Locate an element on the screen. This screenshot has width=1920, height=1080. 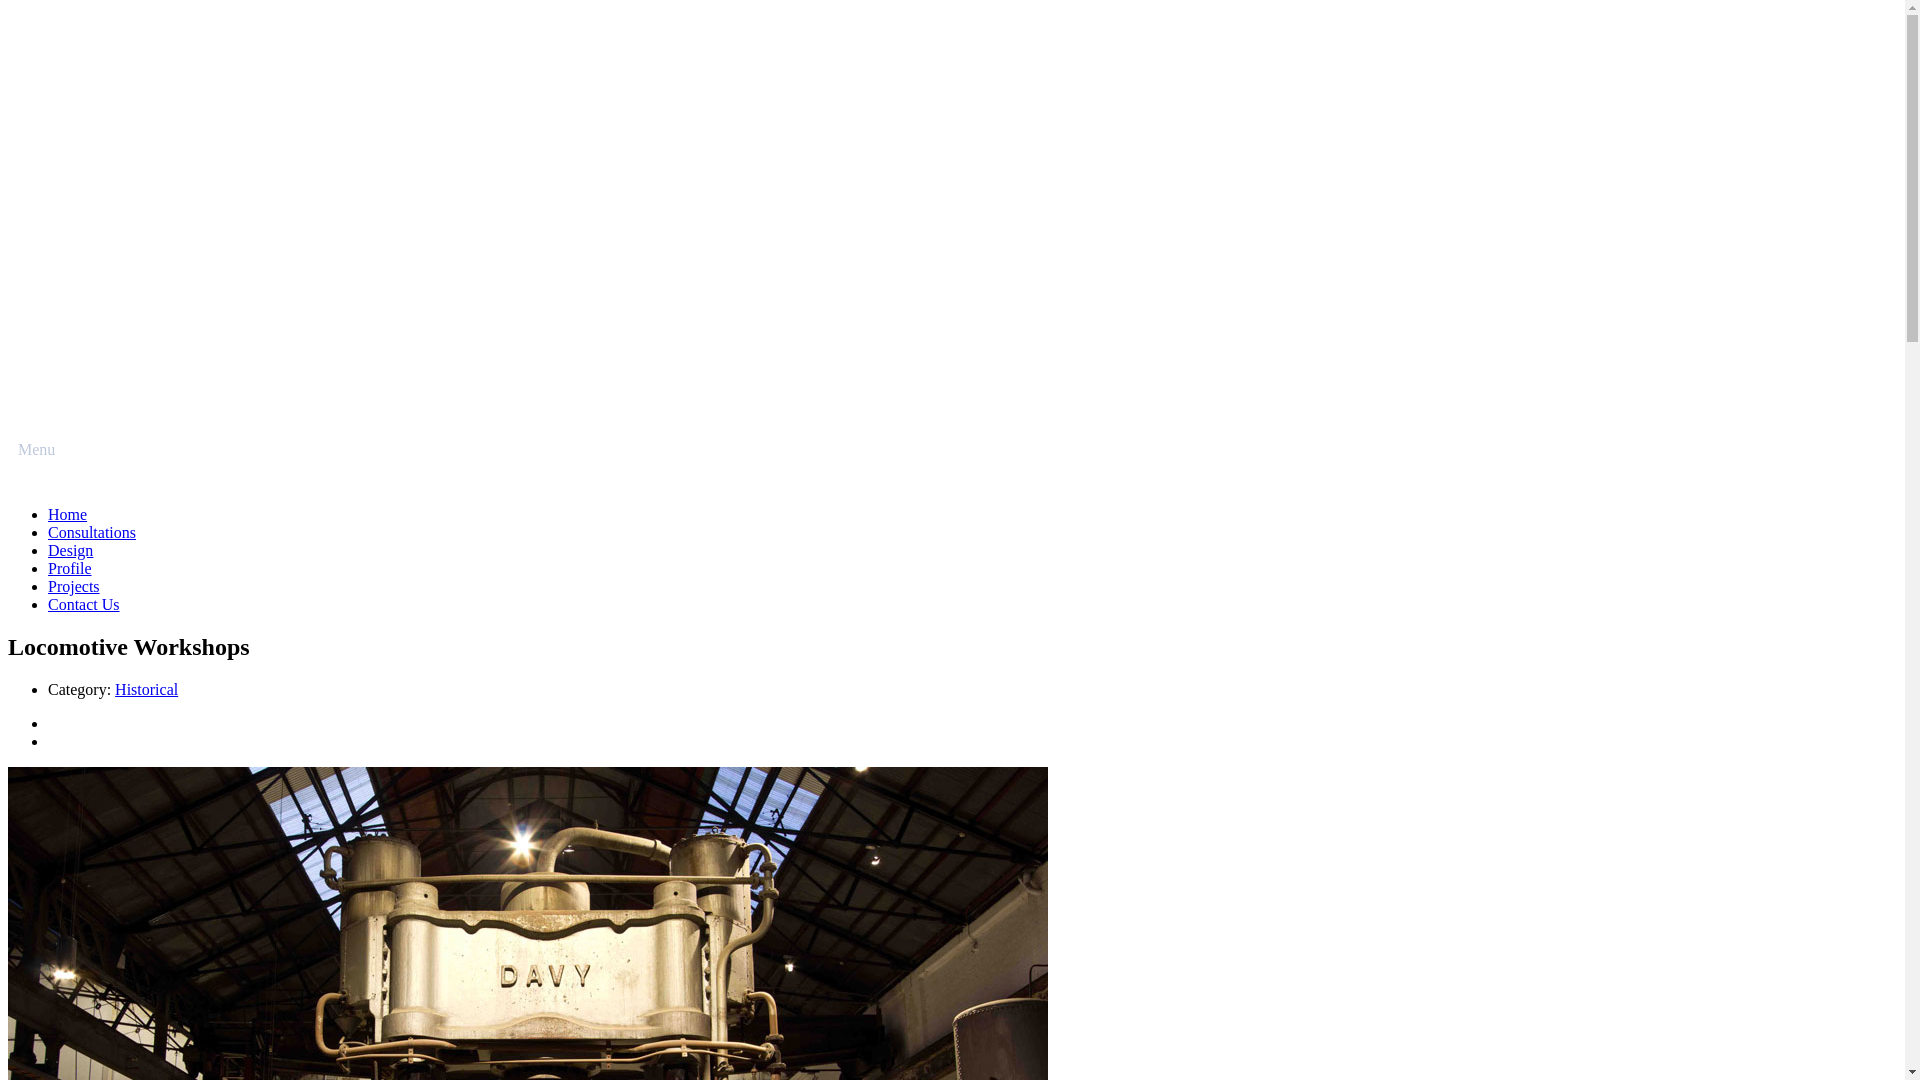
Home is located at coordinates (68, 514).